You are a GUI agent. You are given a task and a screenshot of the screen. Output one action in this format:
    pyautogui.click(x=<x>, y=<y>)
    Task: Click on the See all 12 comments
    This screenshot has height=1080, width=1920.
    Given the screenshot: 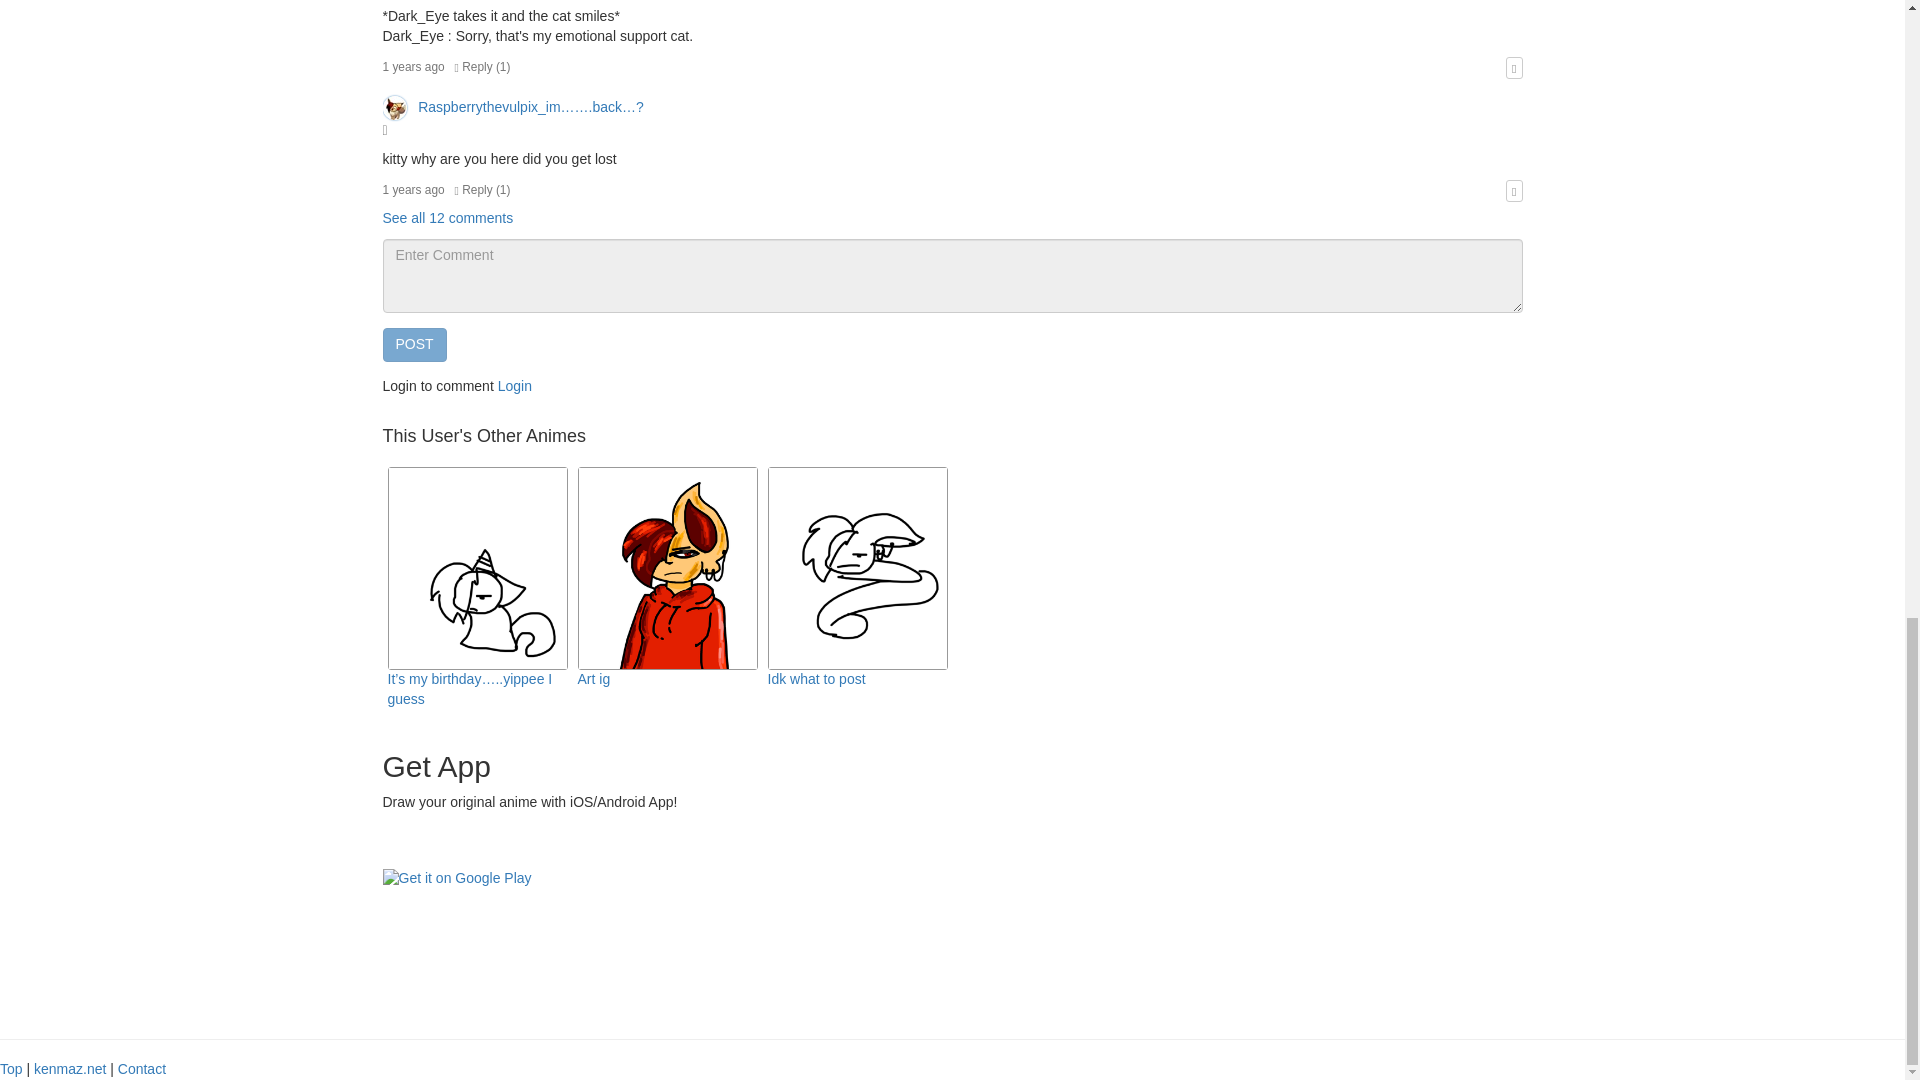 What is the action you would take?
    pyautogui.click(x=447, y=217)
    